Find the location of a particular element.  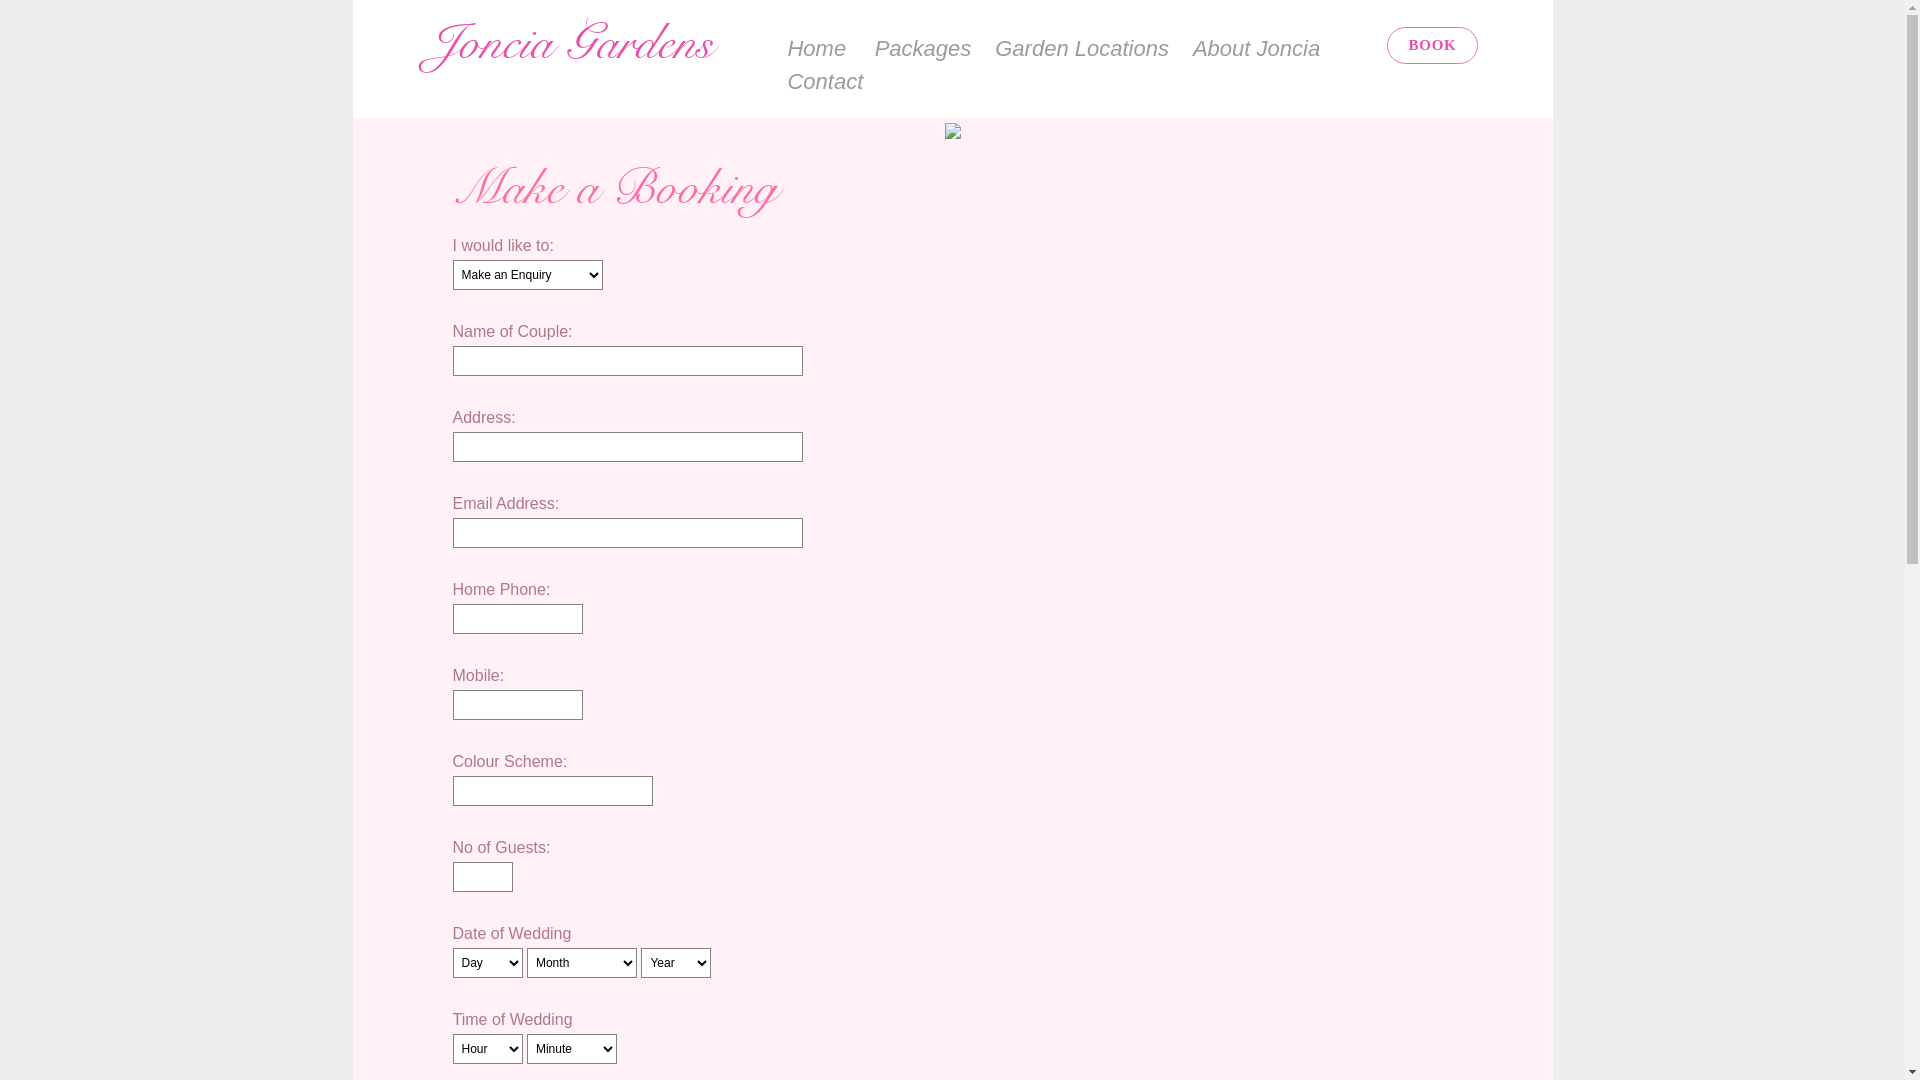

About Joncia is located at coordinates (1256, 48).